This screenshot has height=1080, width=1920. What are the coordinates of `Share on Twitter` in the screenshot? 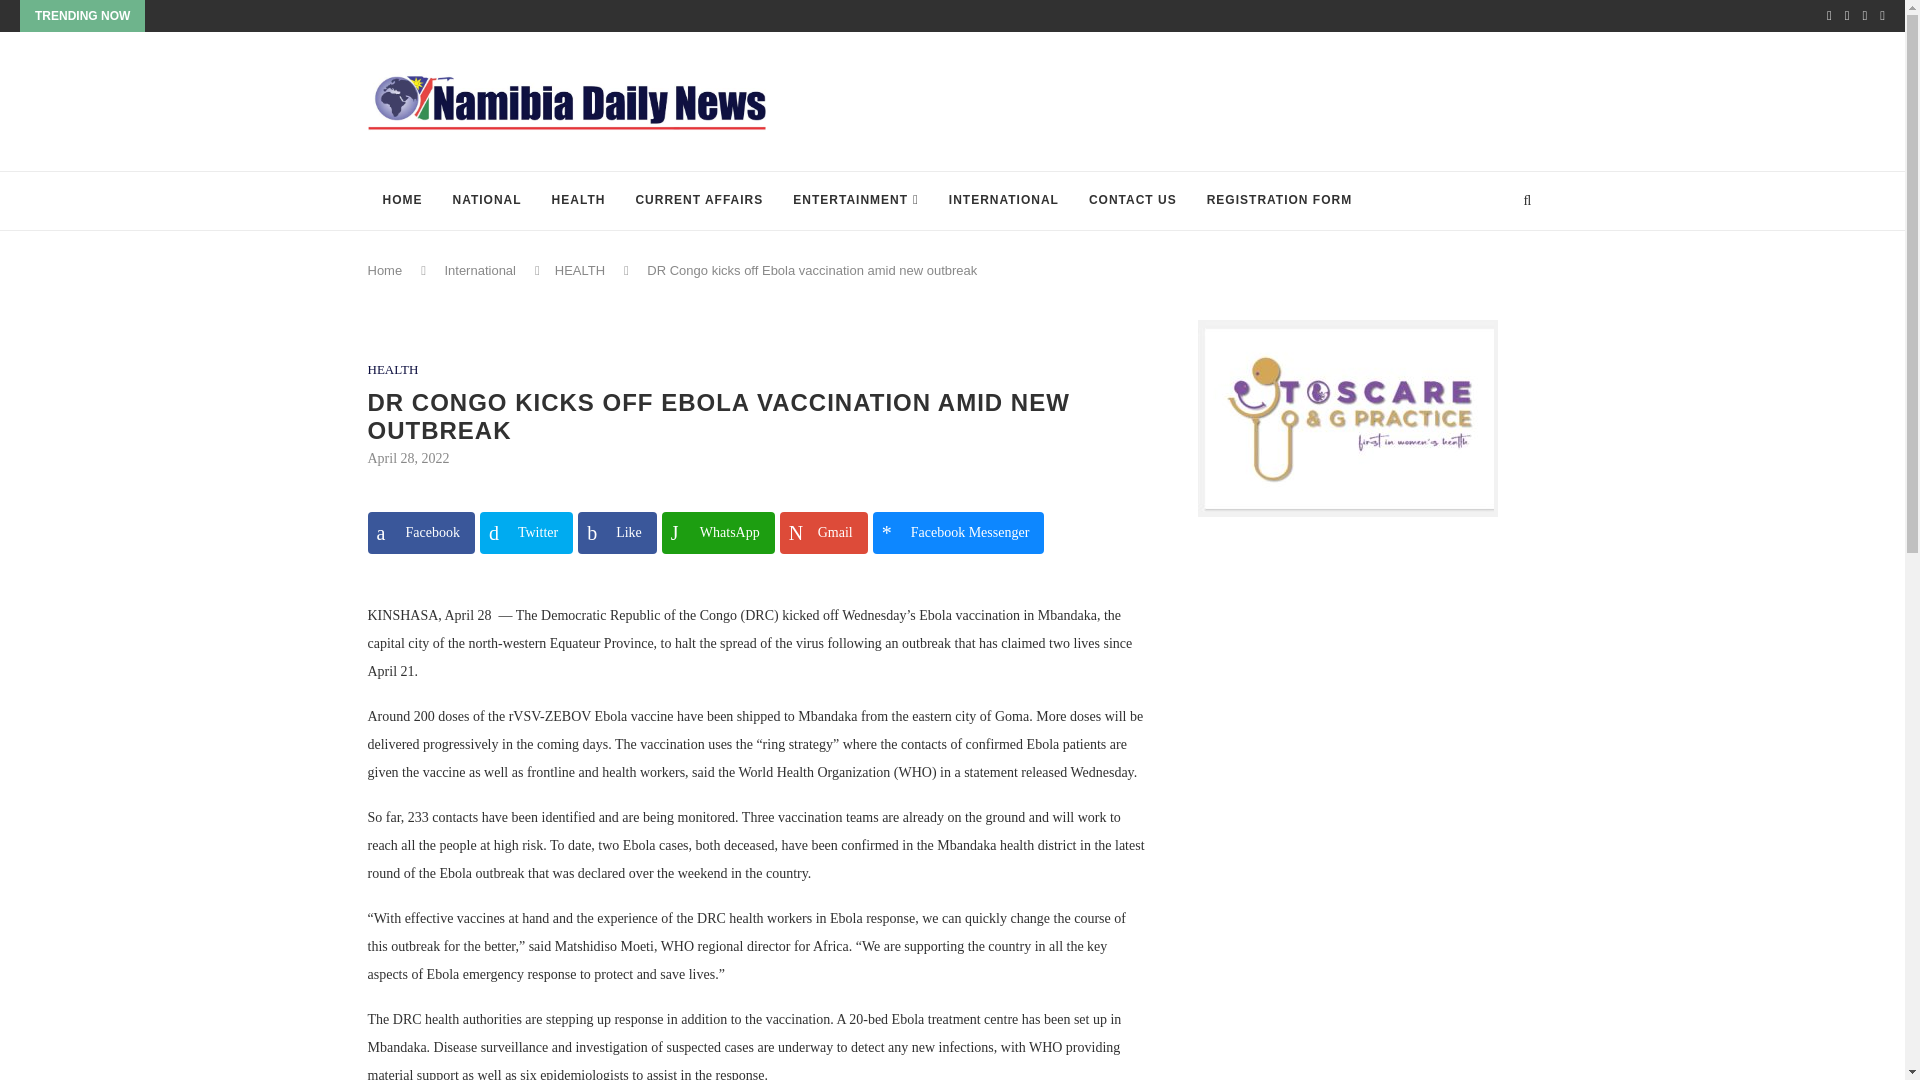 It's located at (526, 532).